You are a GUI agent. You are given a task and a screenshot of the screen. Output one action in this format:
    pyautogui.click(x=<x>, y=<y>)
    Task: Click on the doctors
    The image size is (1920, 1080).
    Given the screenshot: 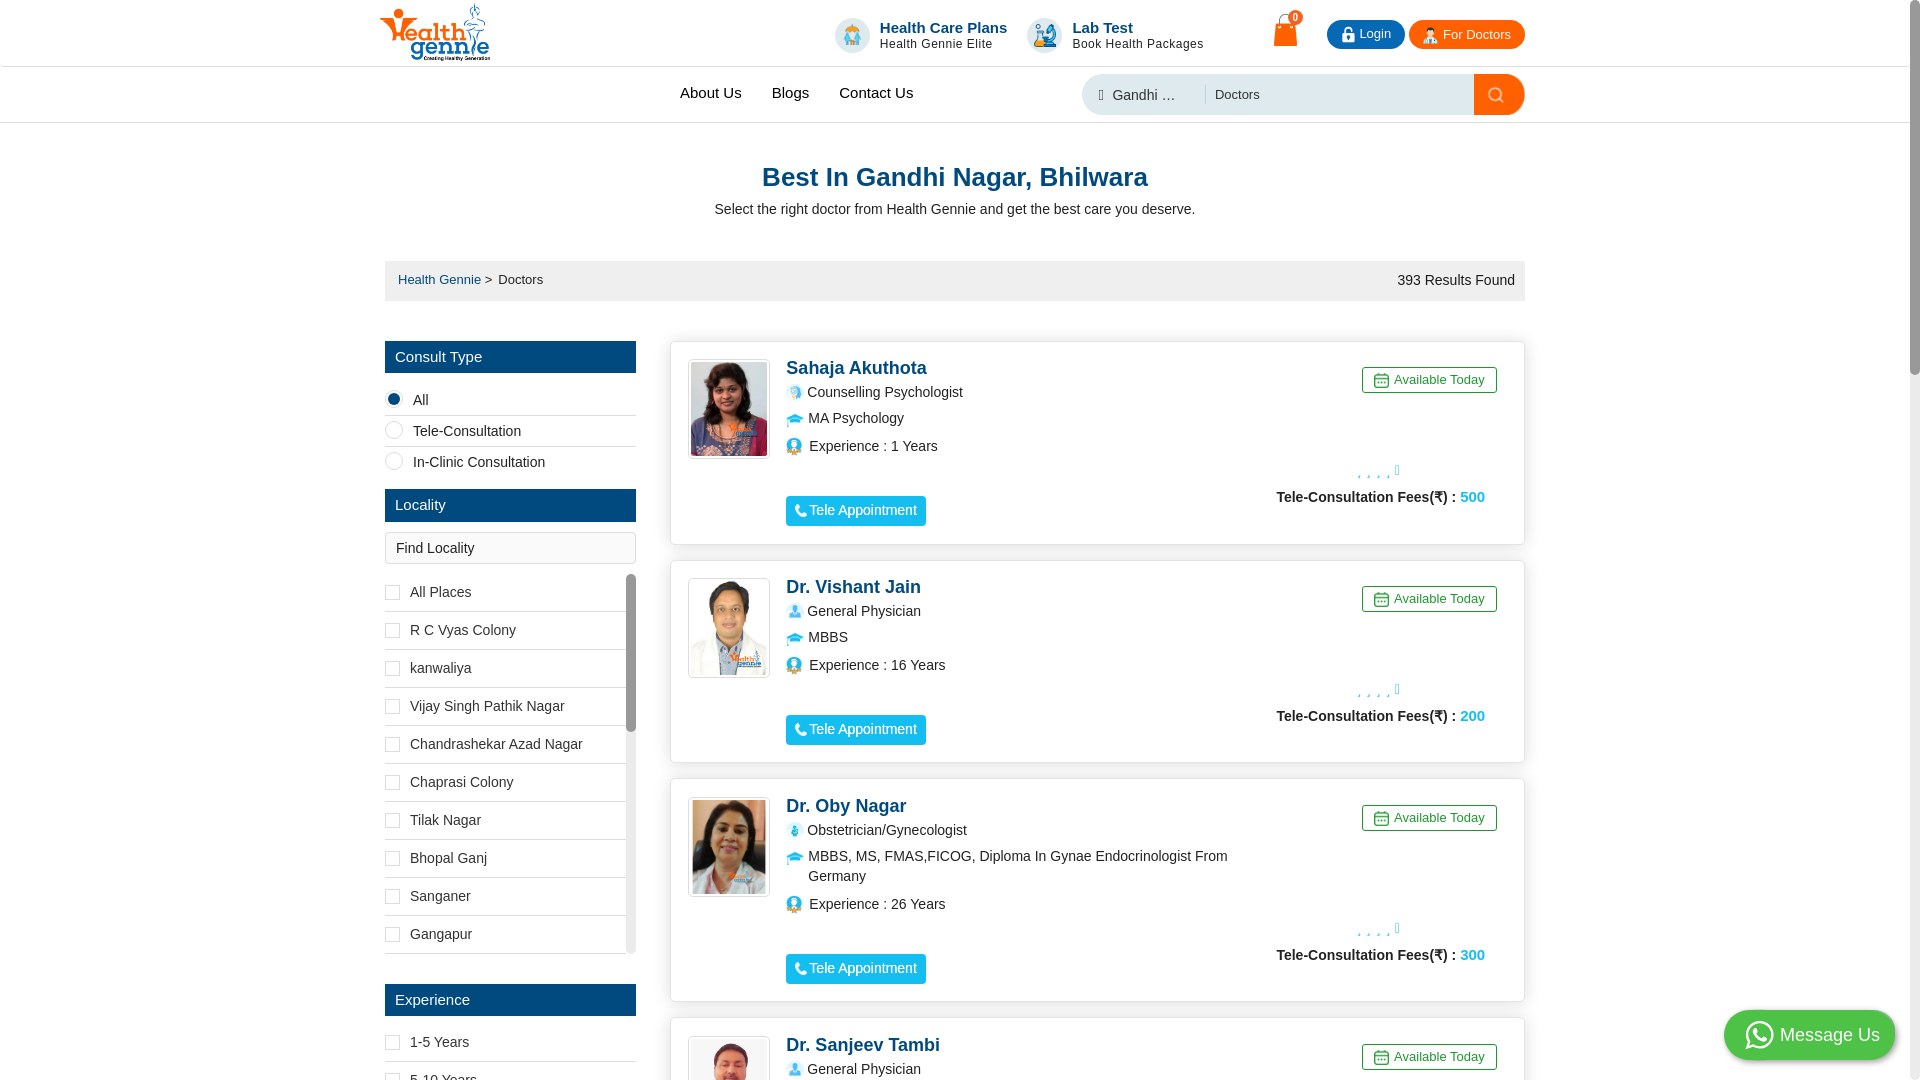 What is the action you would take?
    pyautogui.click(x=1364, y=94)
    